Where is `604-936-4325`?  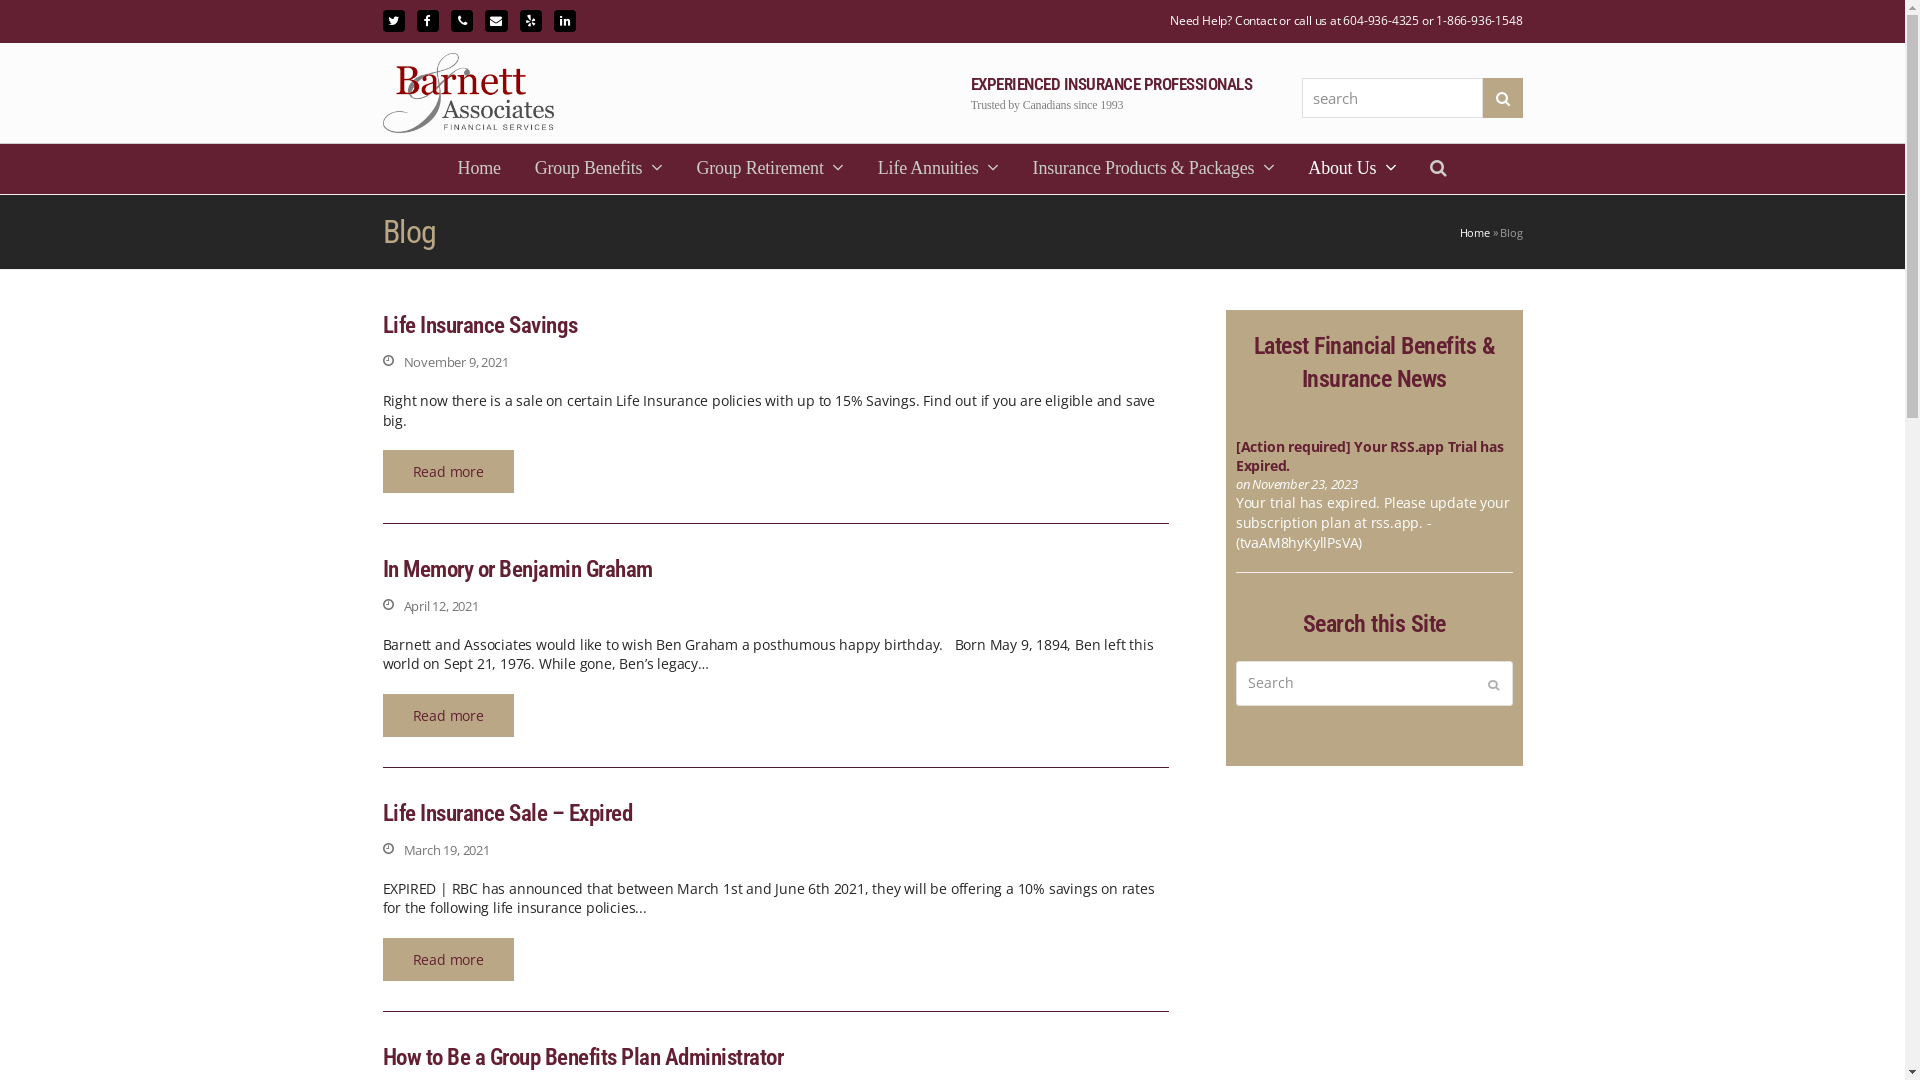 604-936-4325 is located at coordinates (1381, 20).